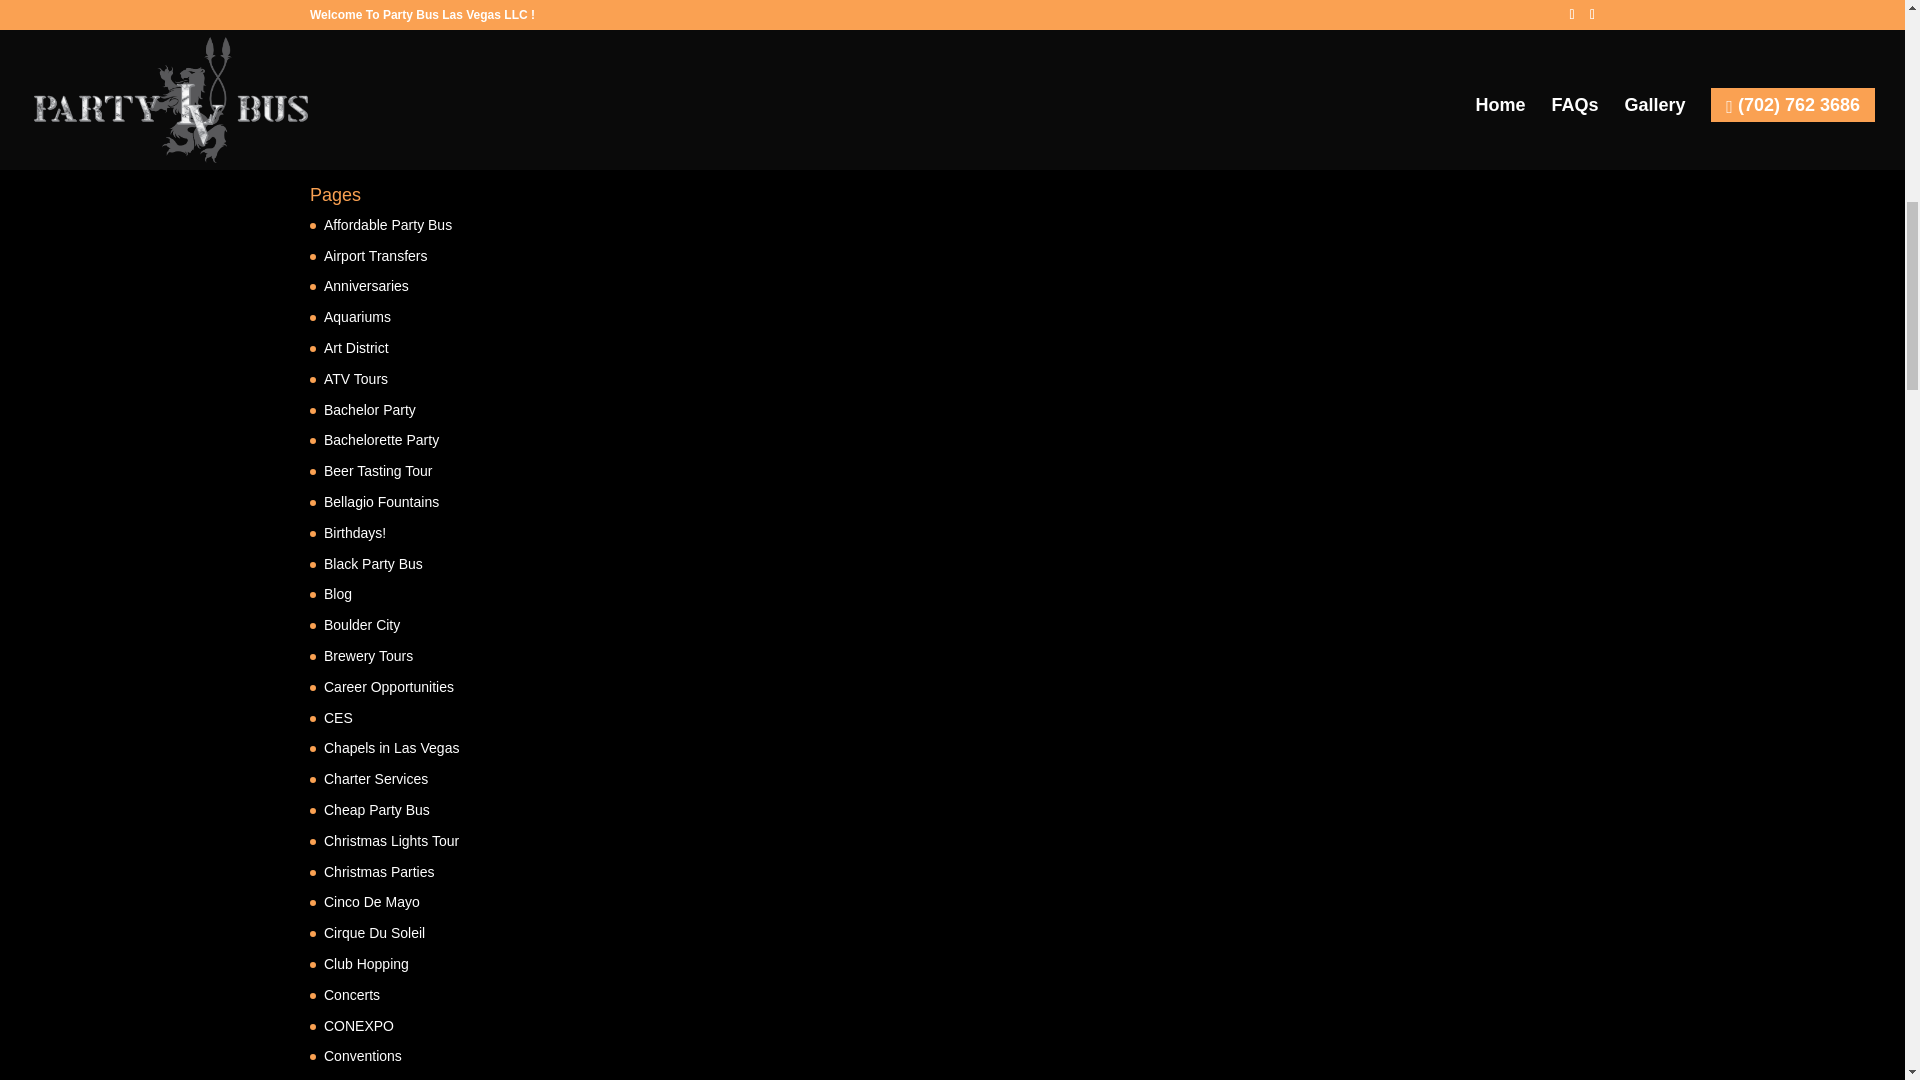 The image size is (1920, 1080). Describe the element at coordinates (338, 717) in the screenshot. I see `CES` at that location.